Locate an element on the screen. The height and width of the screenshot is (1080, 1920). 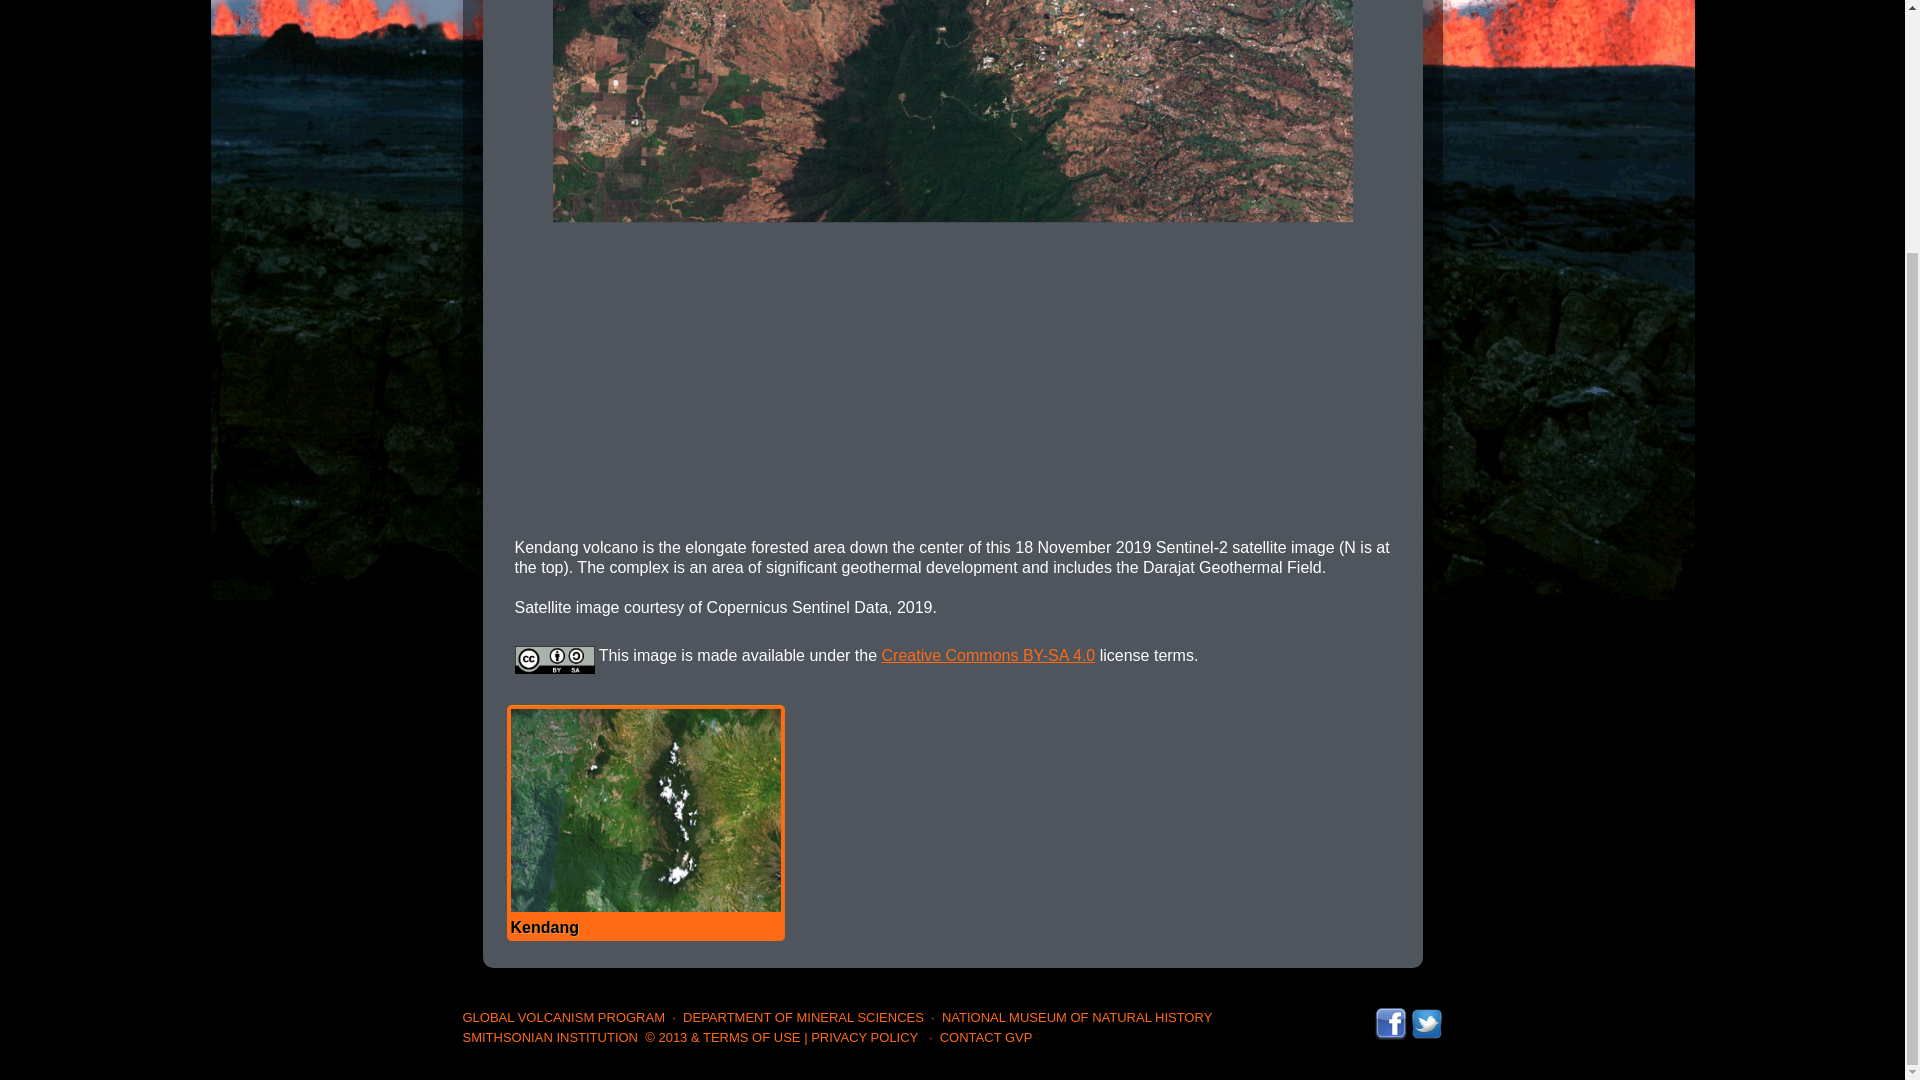
Creative Commons BY-SA 4.0 is located at coordinates (988, 655).